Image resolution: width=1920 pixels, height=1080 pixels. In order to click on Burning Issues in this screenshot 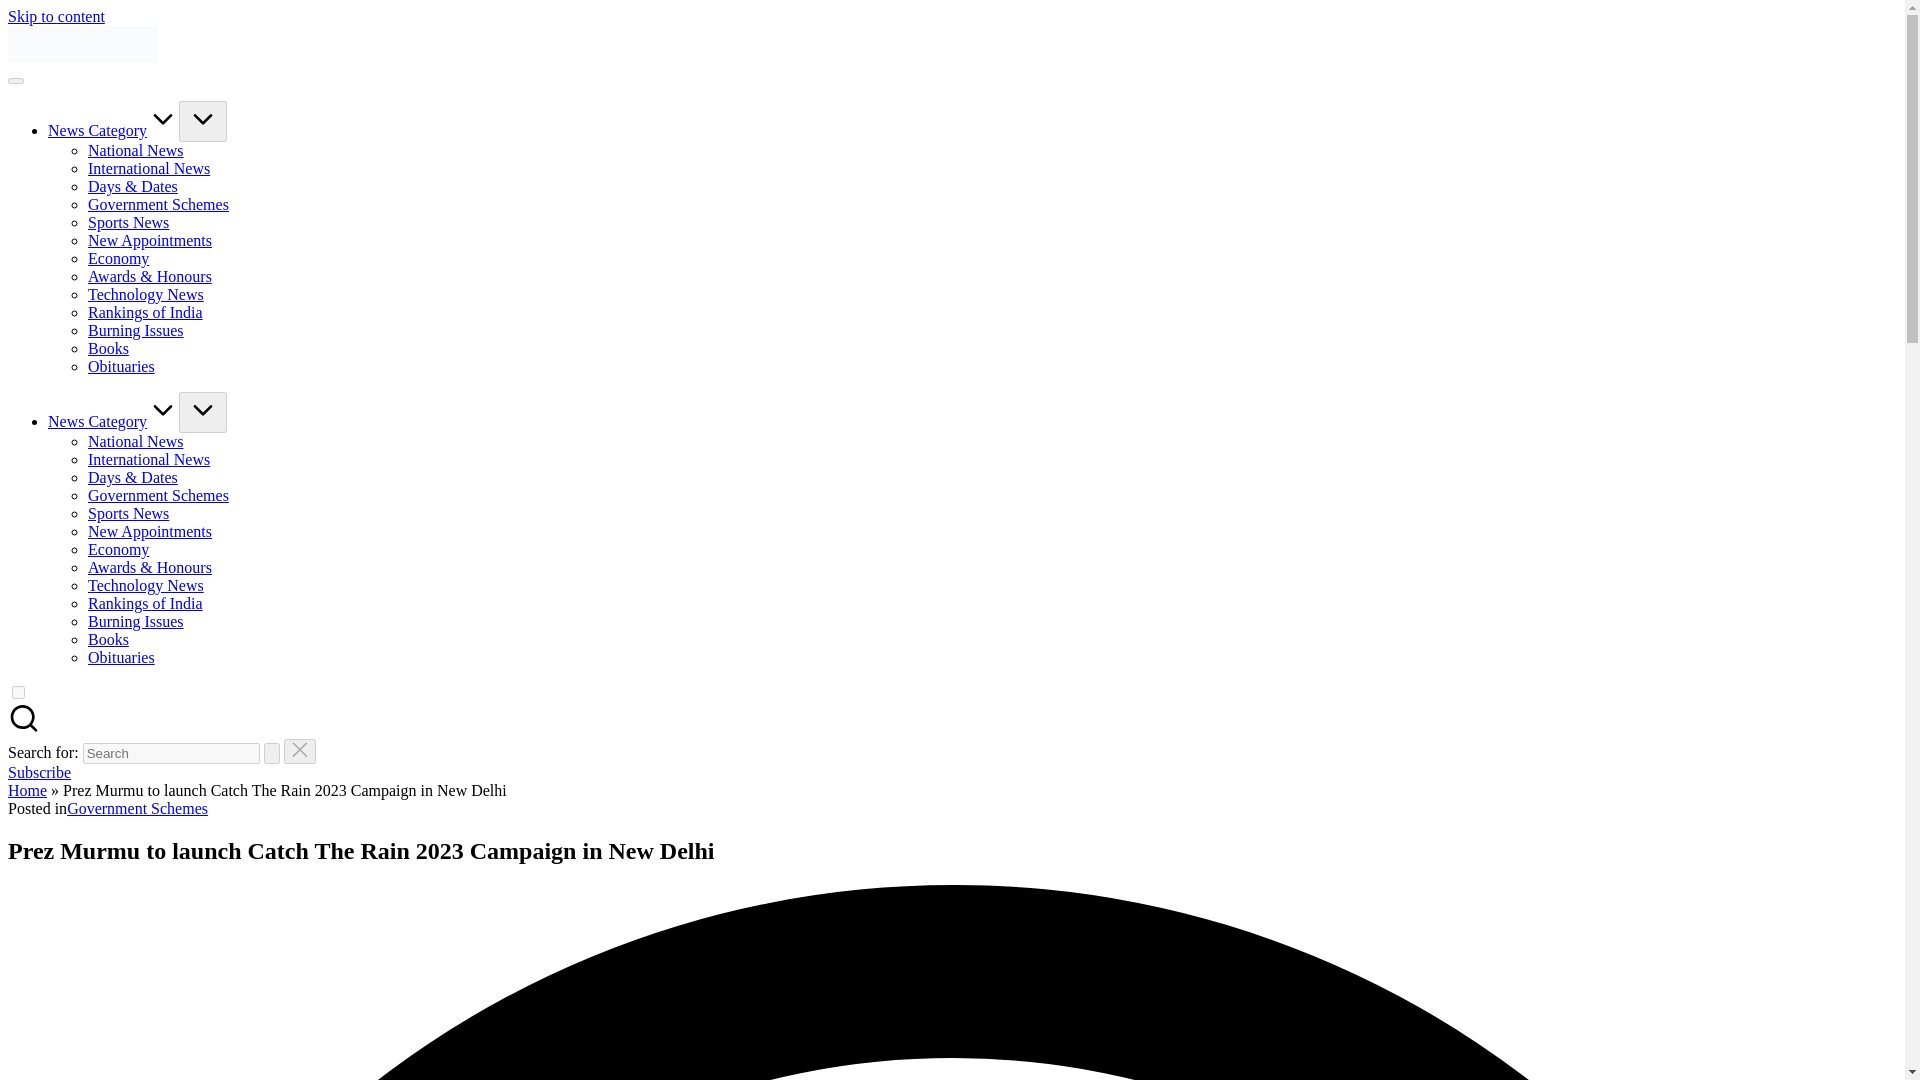, I will do `click(136, 330)`.